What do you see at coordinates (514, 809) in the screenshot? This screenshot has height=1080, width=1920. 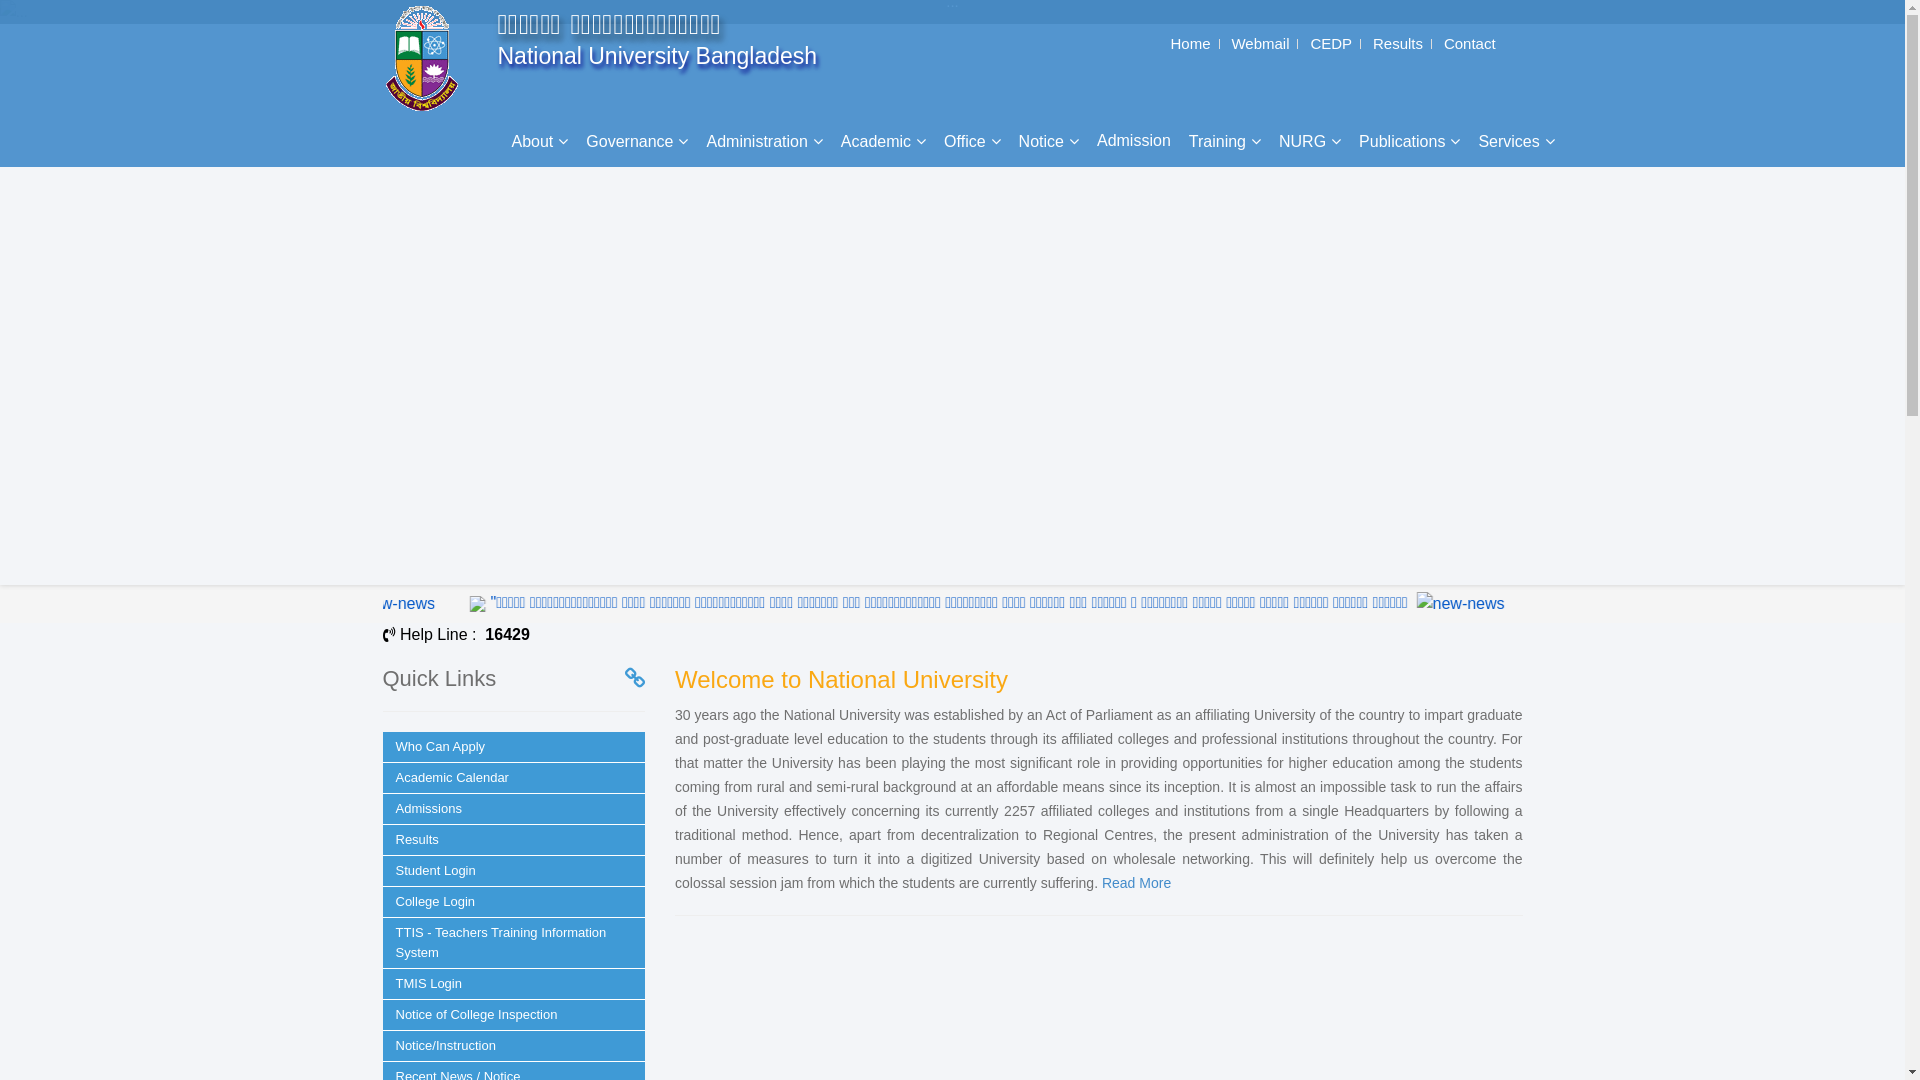 I see `Admissions` at bounding box center [514, 809].